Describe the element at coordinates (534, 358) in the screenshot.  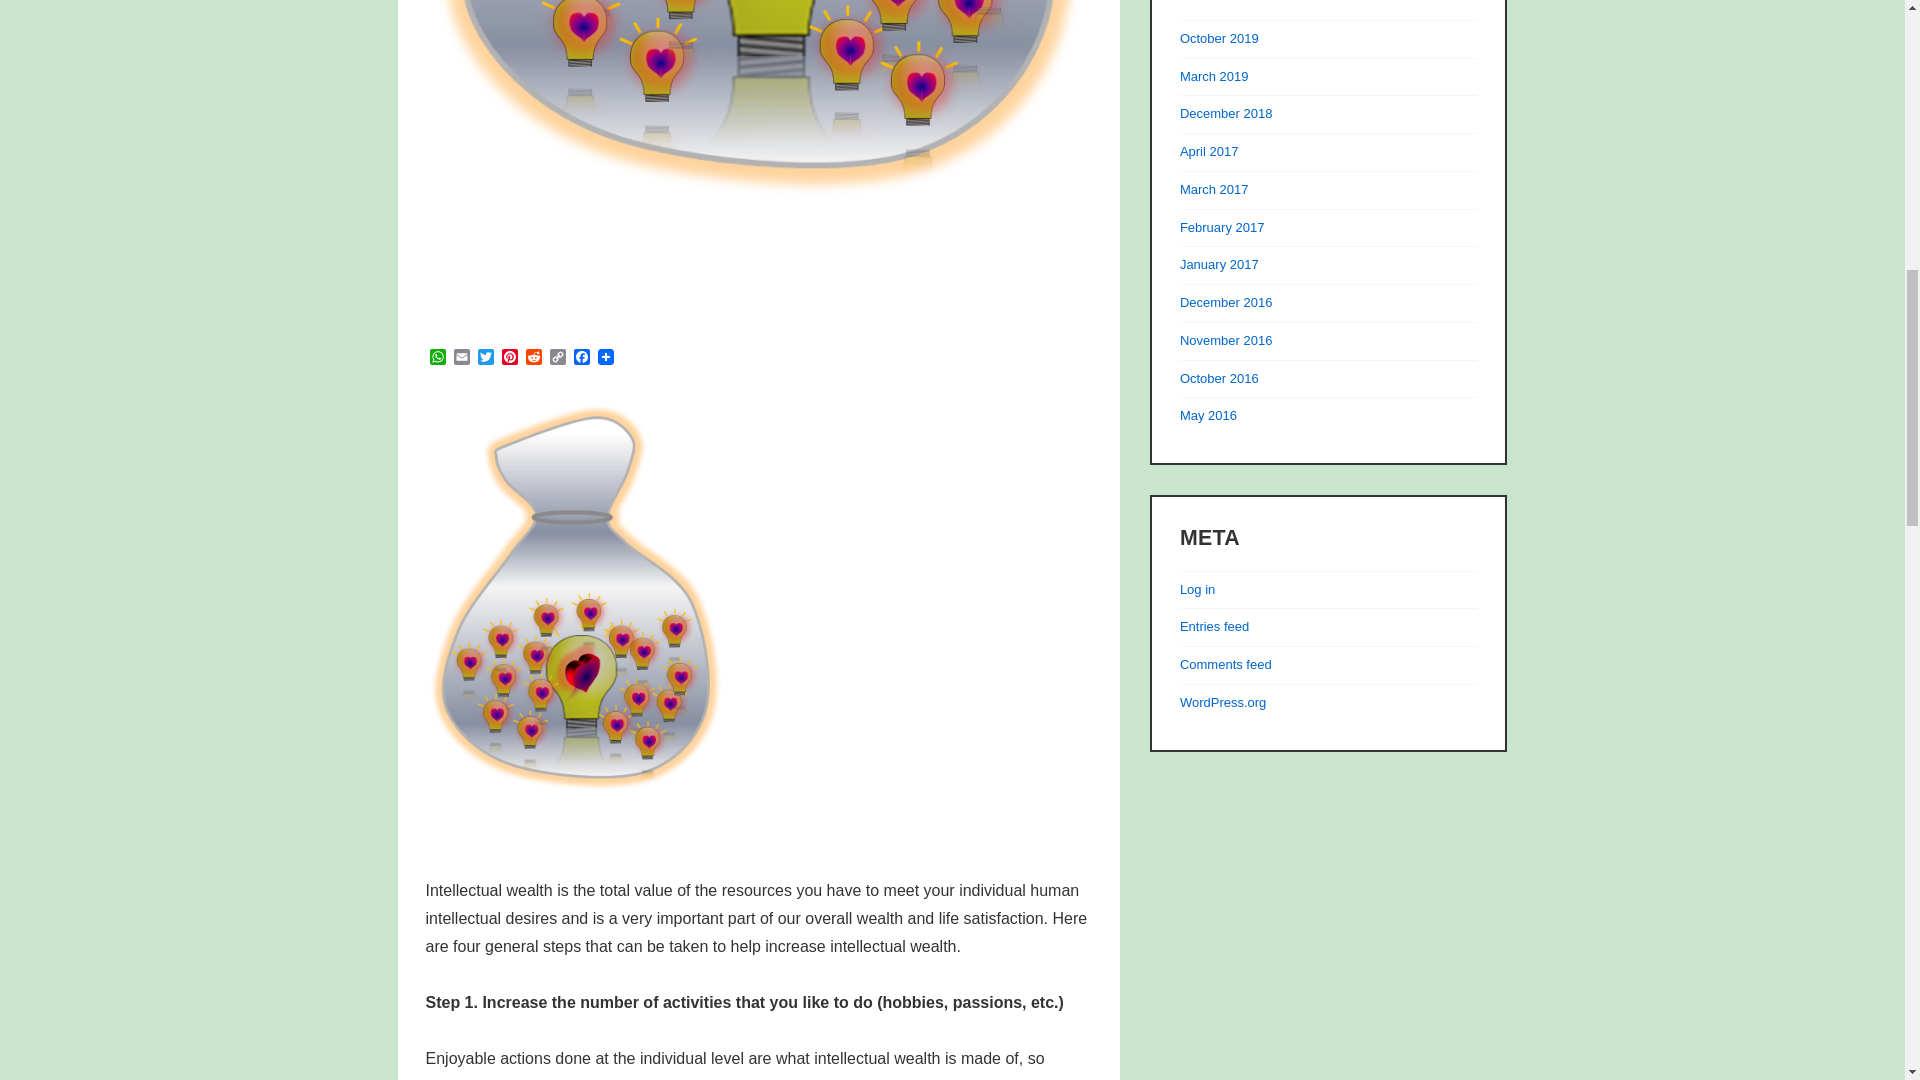
I see `Reddit` at that location.